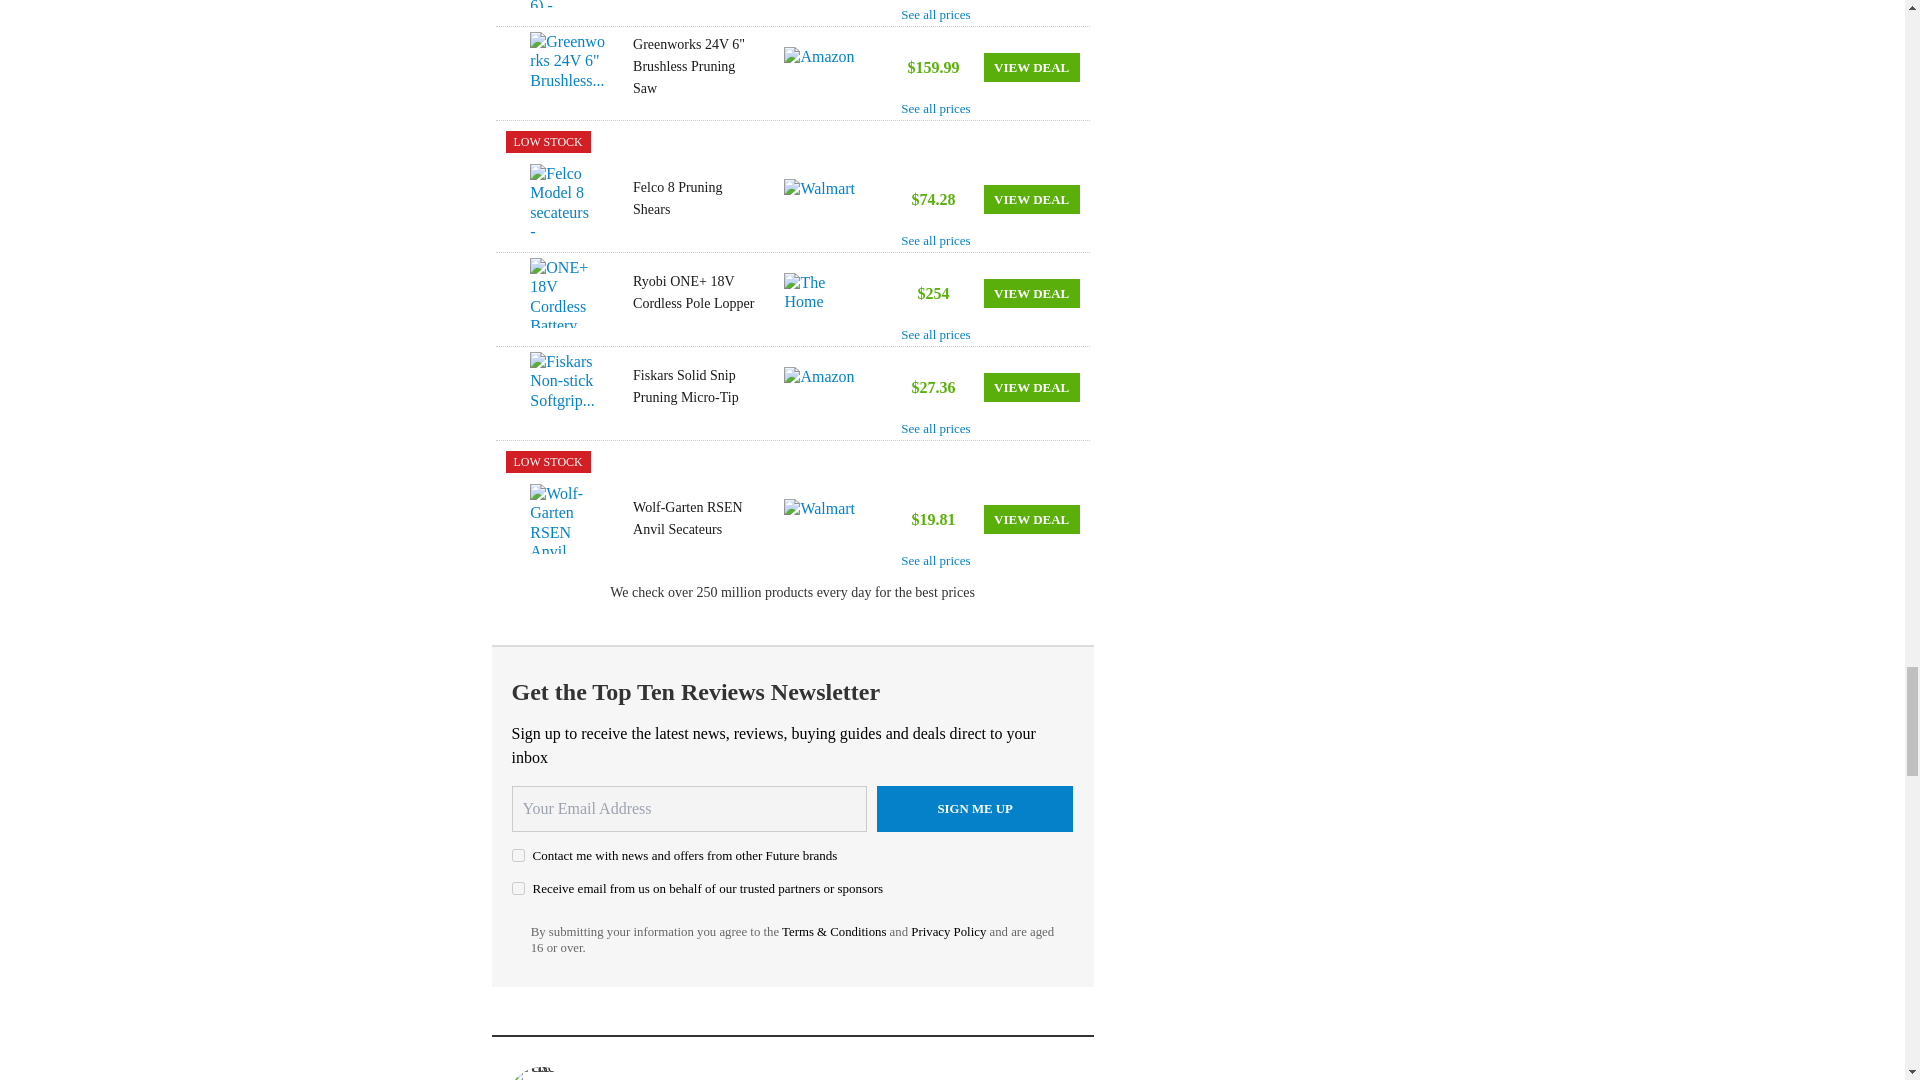 The height and width of the screenshot is (1080, 1920). What do you see at coordinates (518, 854) in the screenshot?
I see `on` at bounding box center [518, 854].